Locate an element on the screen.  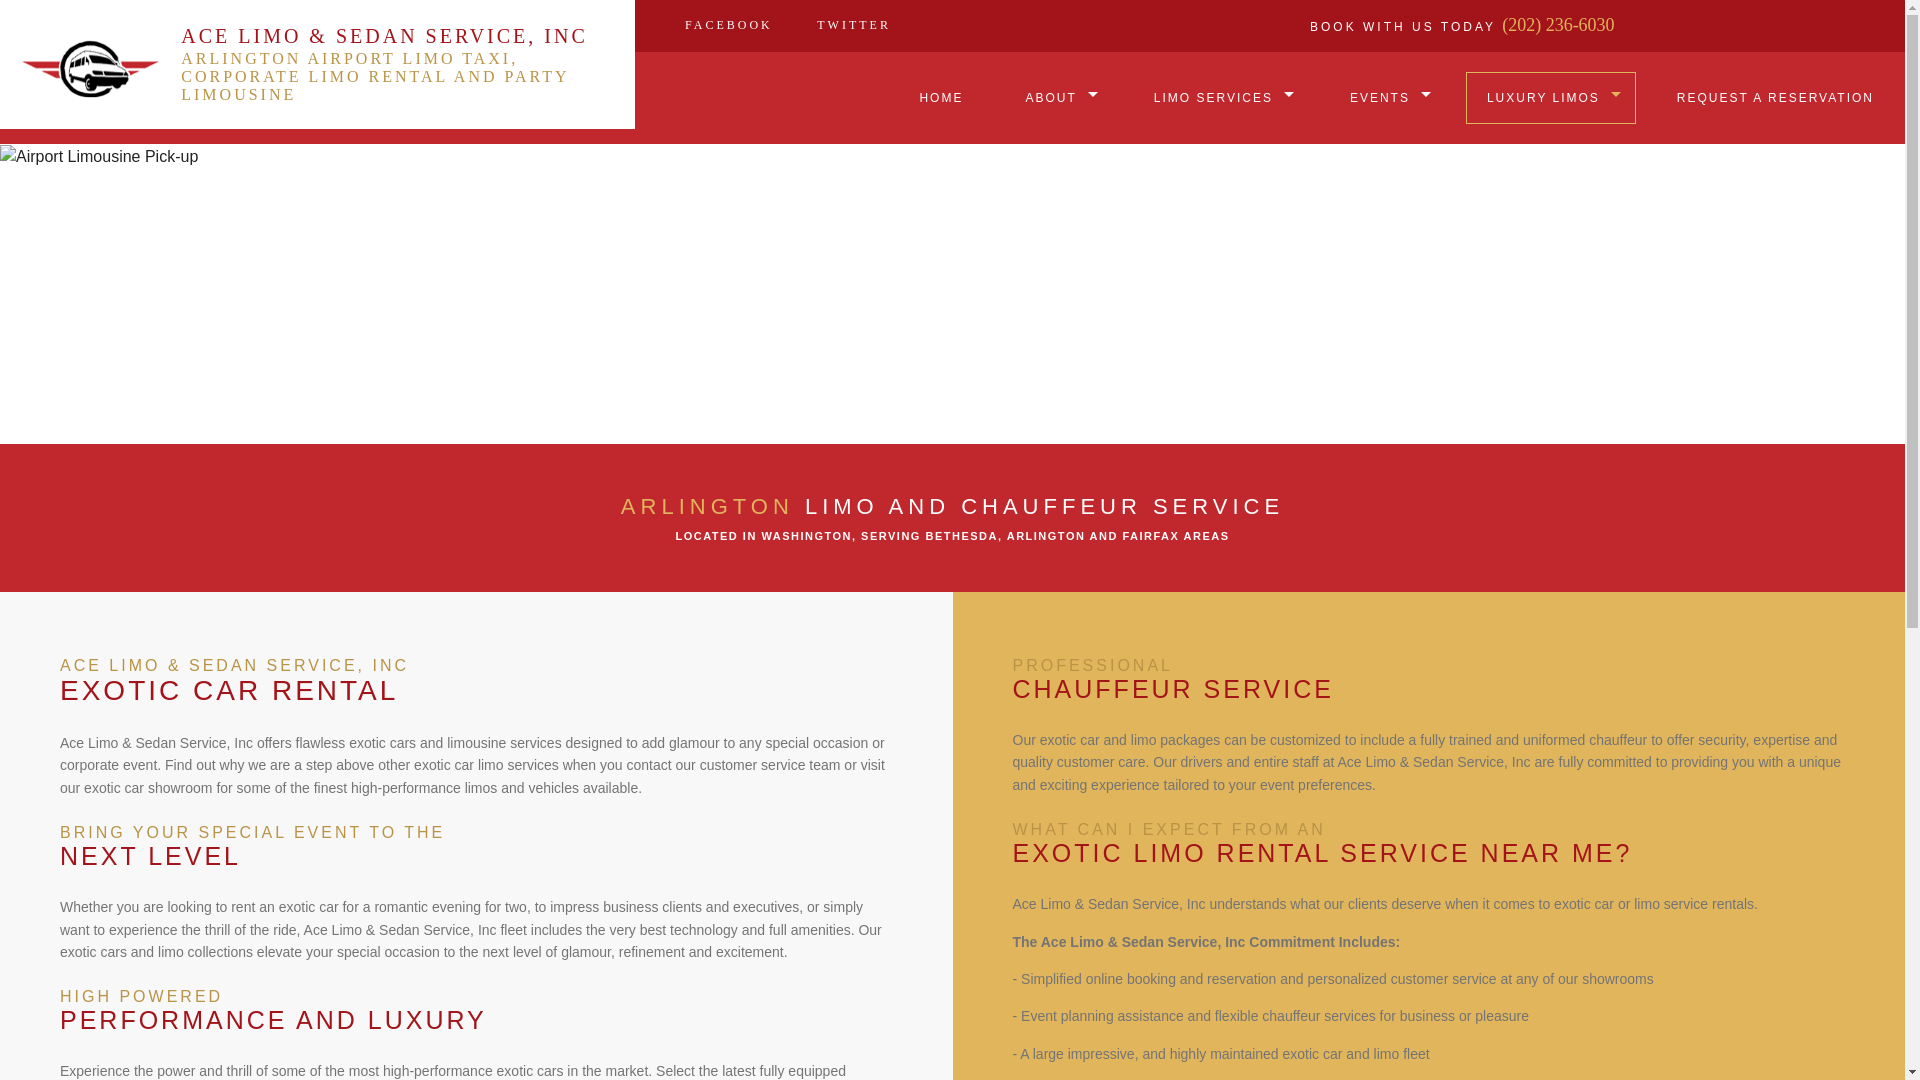
ABOUT is located at coordinates (1058, 98).